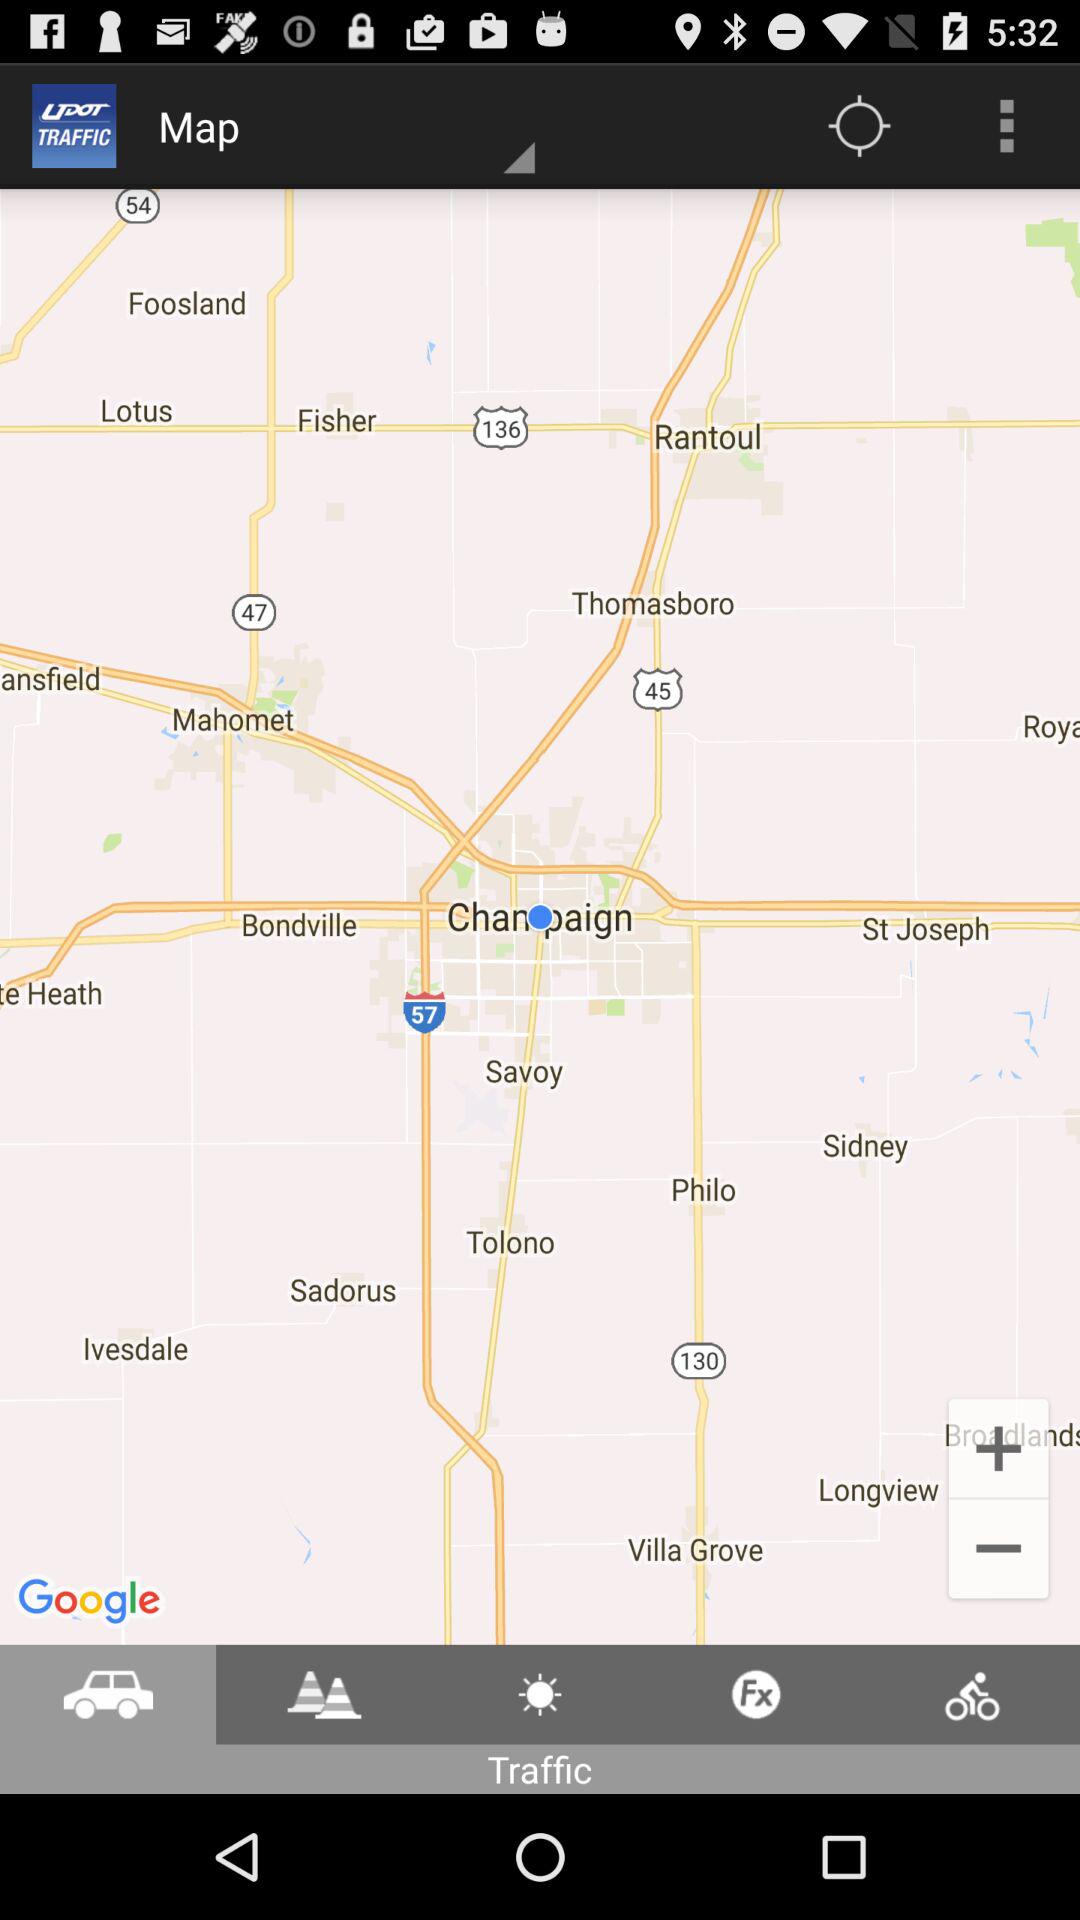  I want to click on see works obstacles, so click(324, 1694).